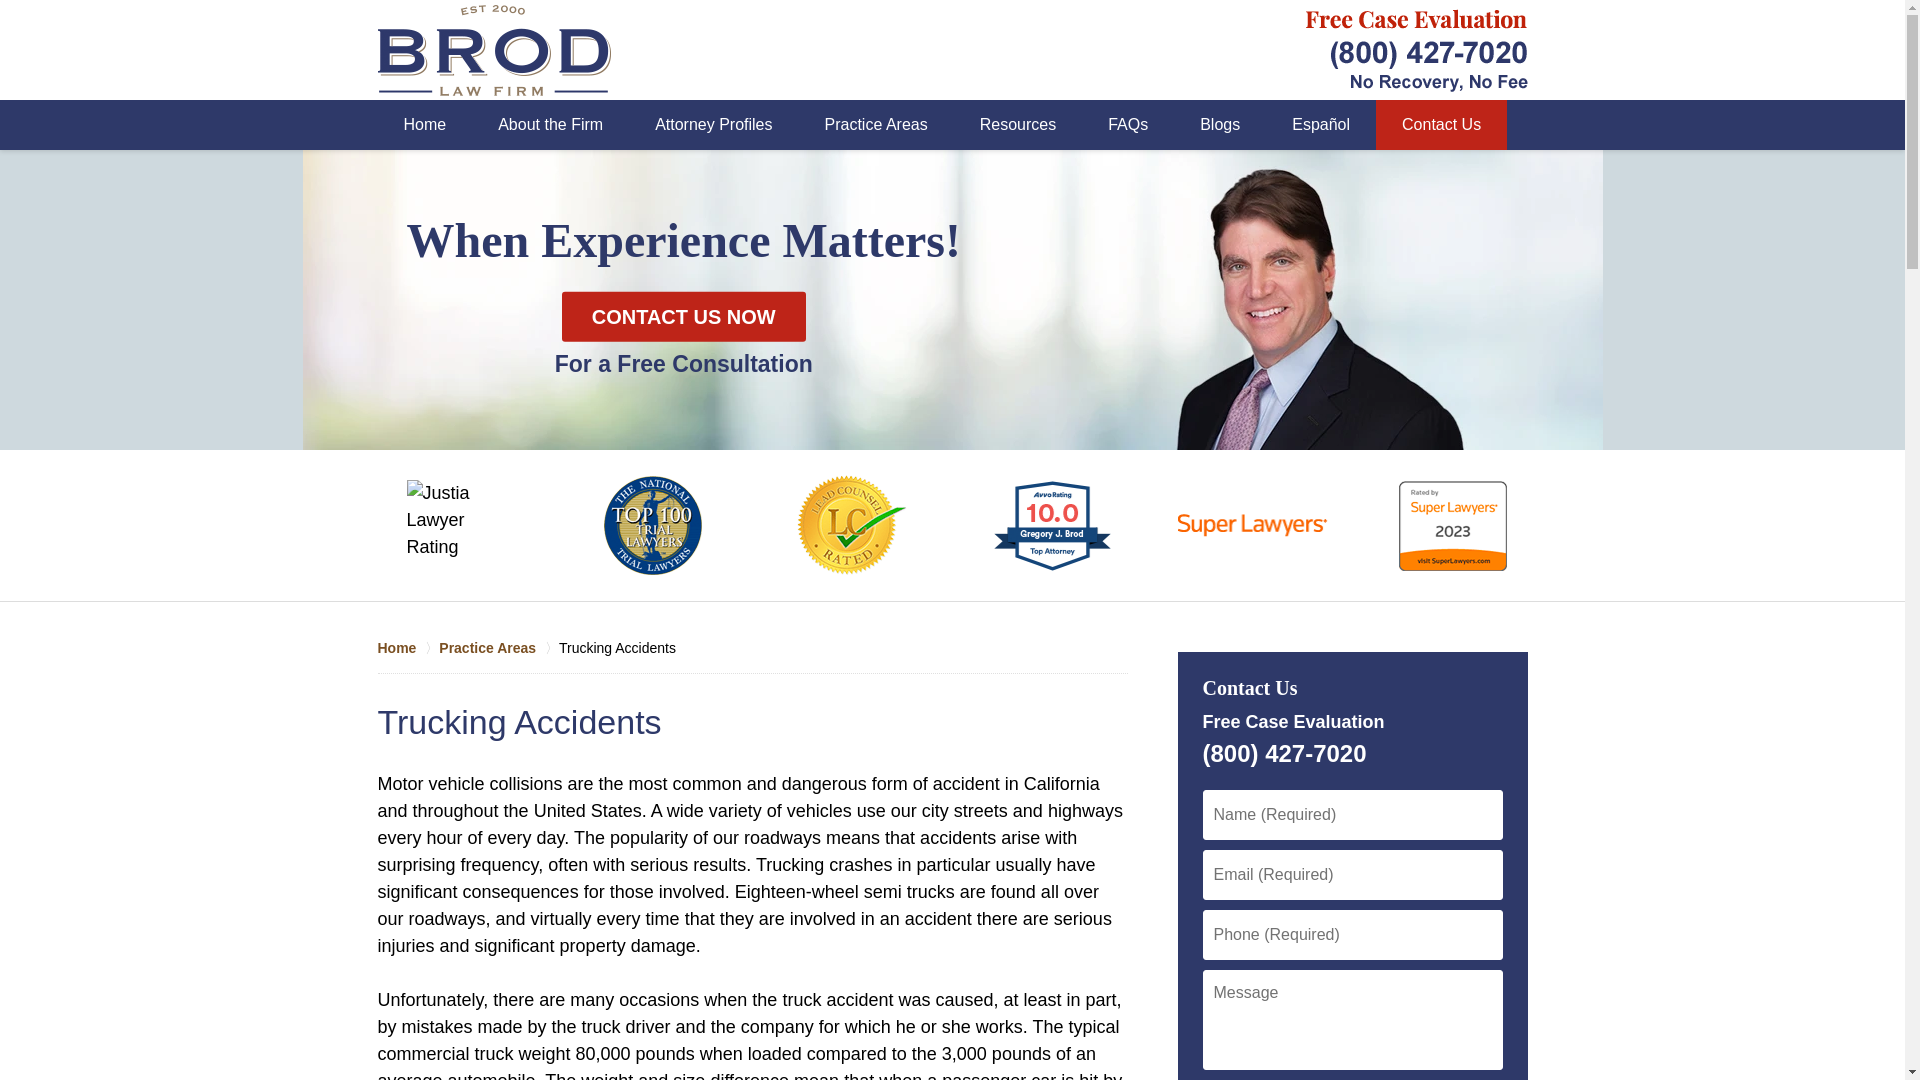 This screenshot has height=1080, width=1920. Describe the element at coordinates (1442, 125) in the screenshot. I see `Contact Us` at that location.